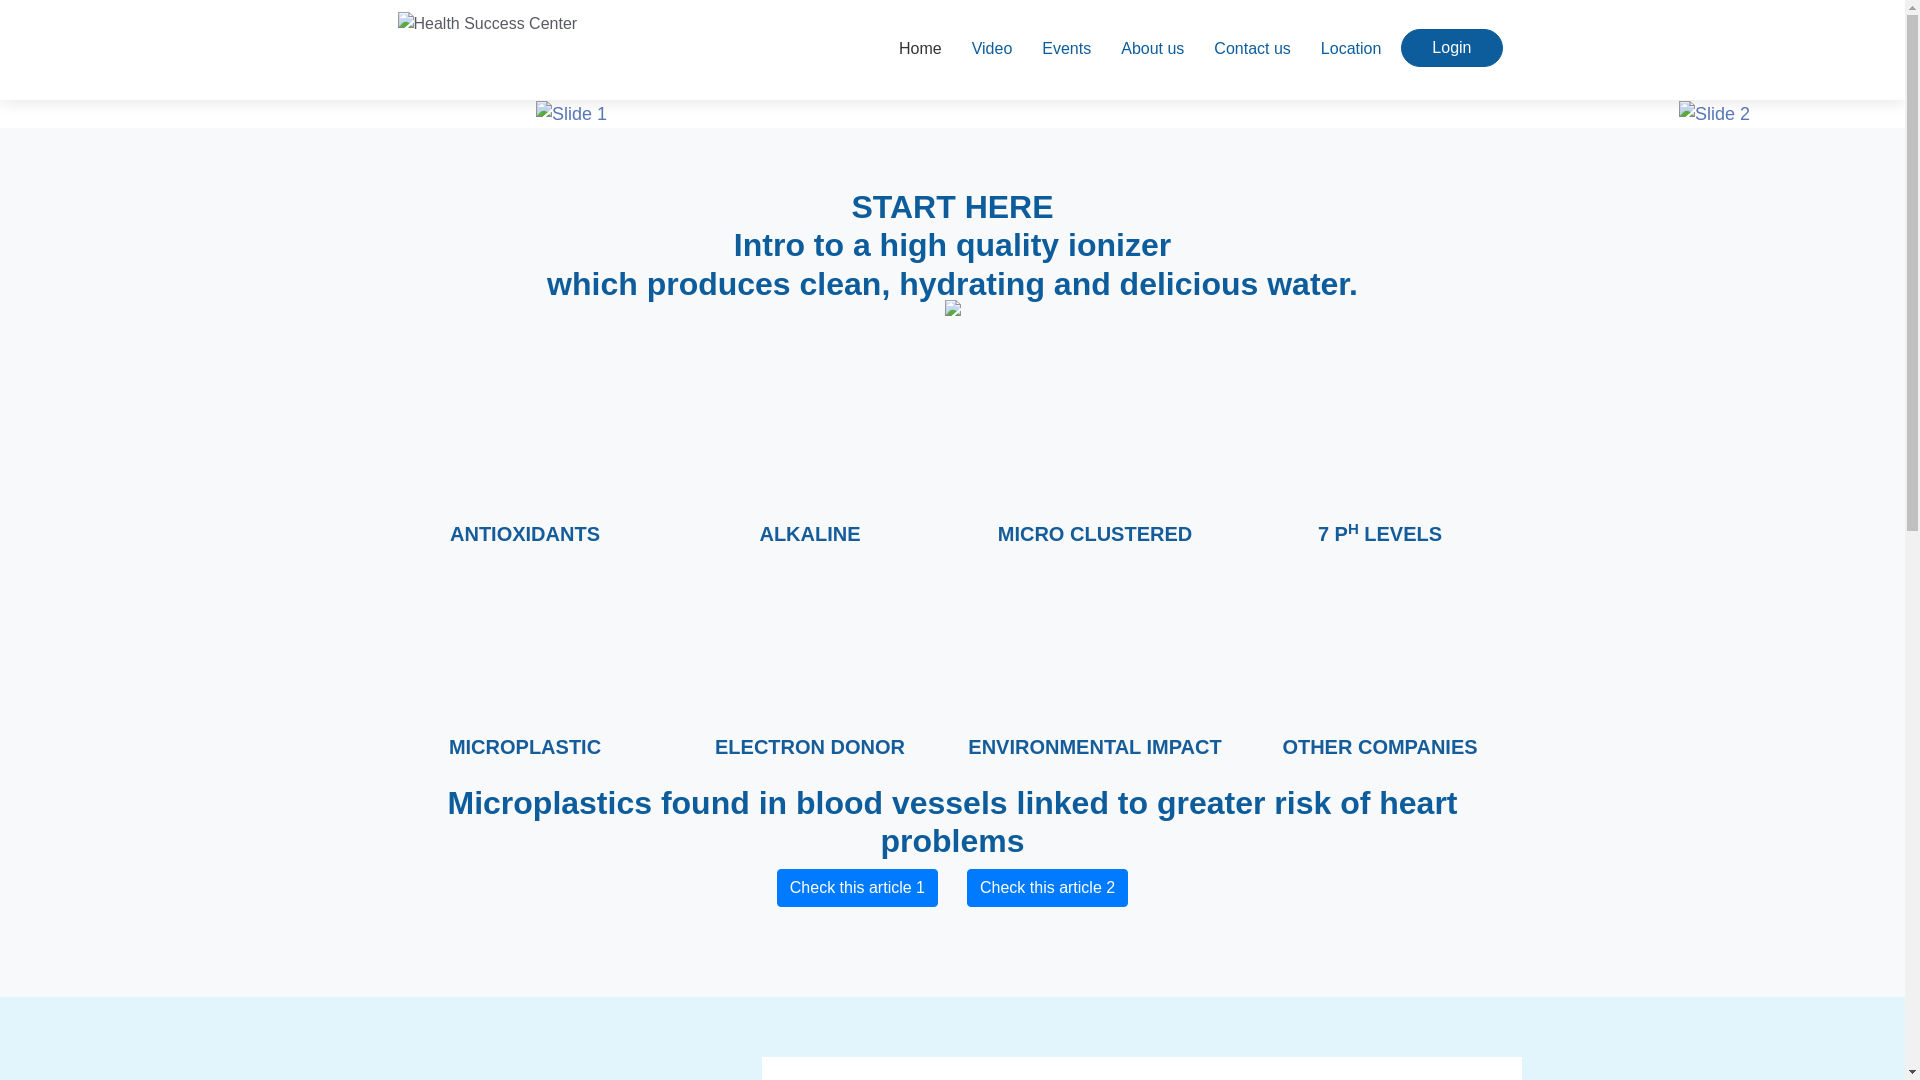 The width and height of the screenshot is (1920, 1080). I want to click on Home, so click(920, 51).